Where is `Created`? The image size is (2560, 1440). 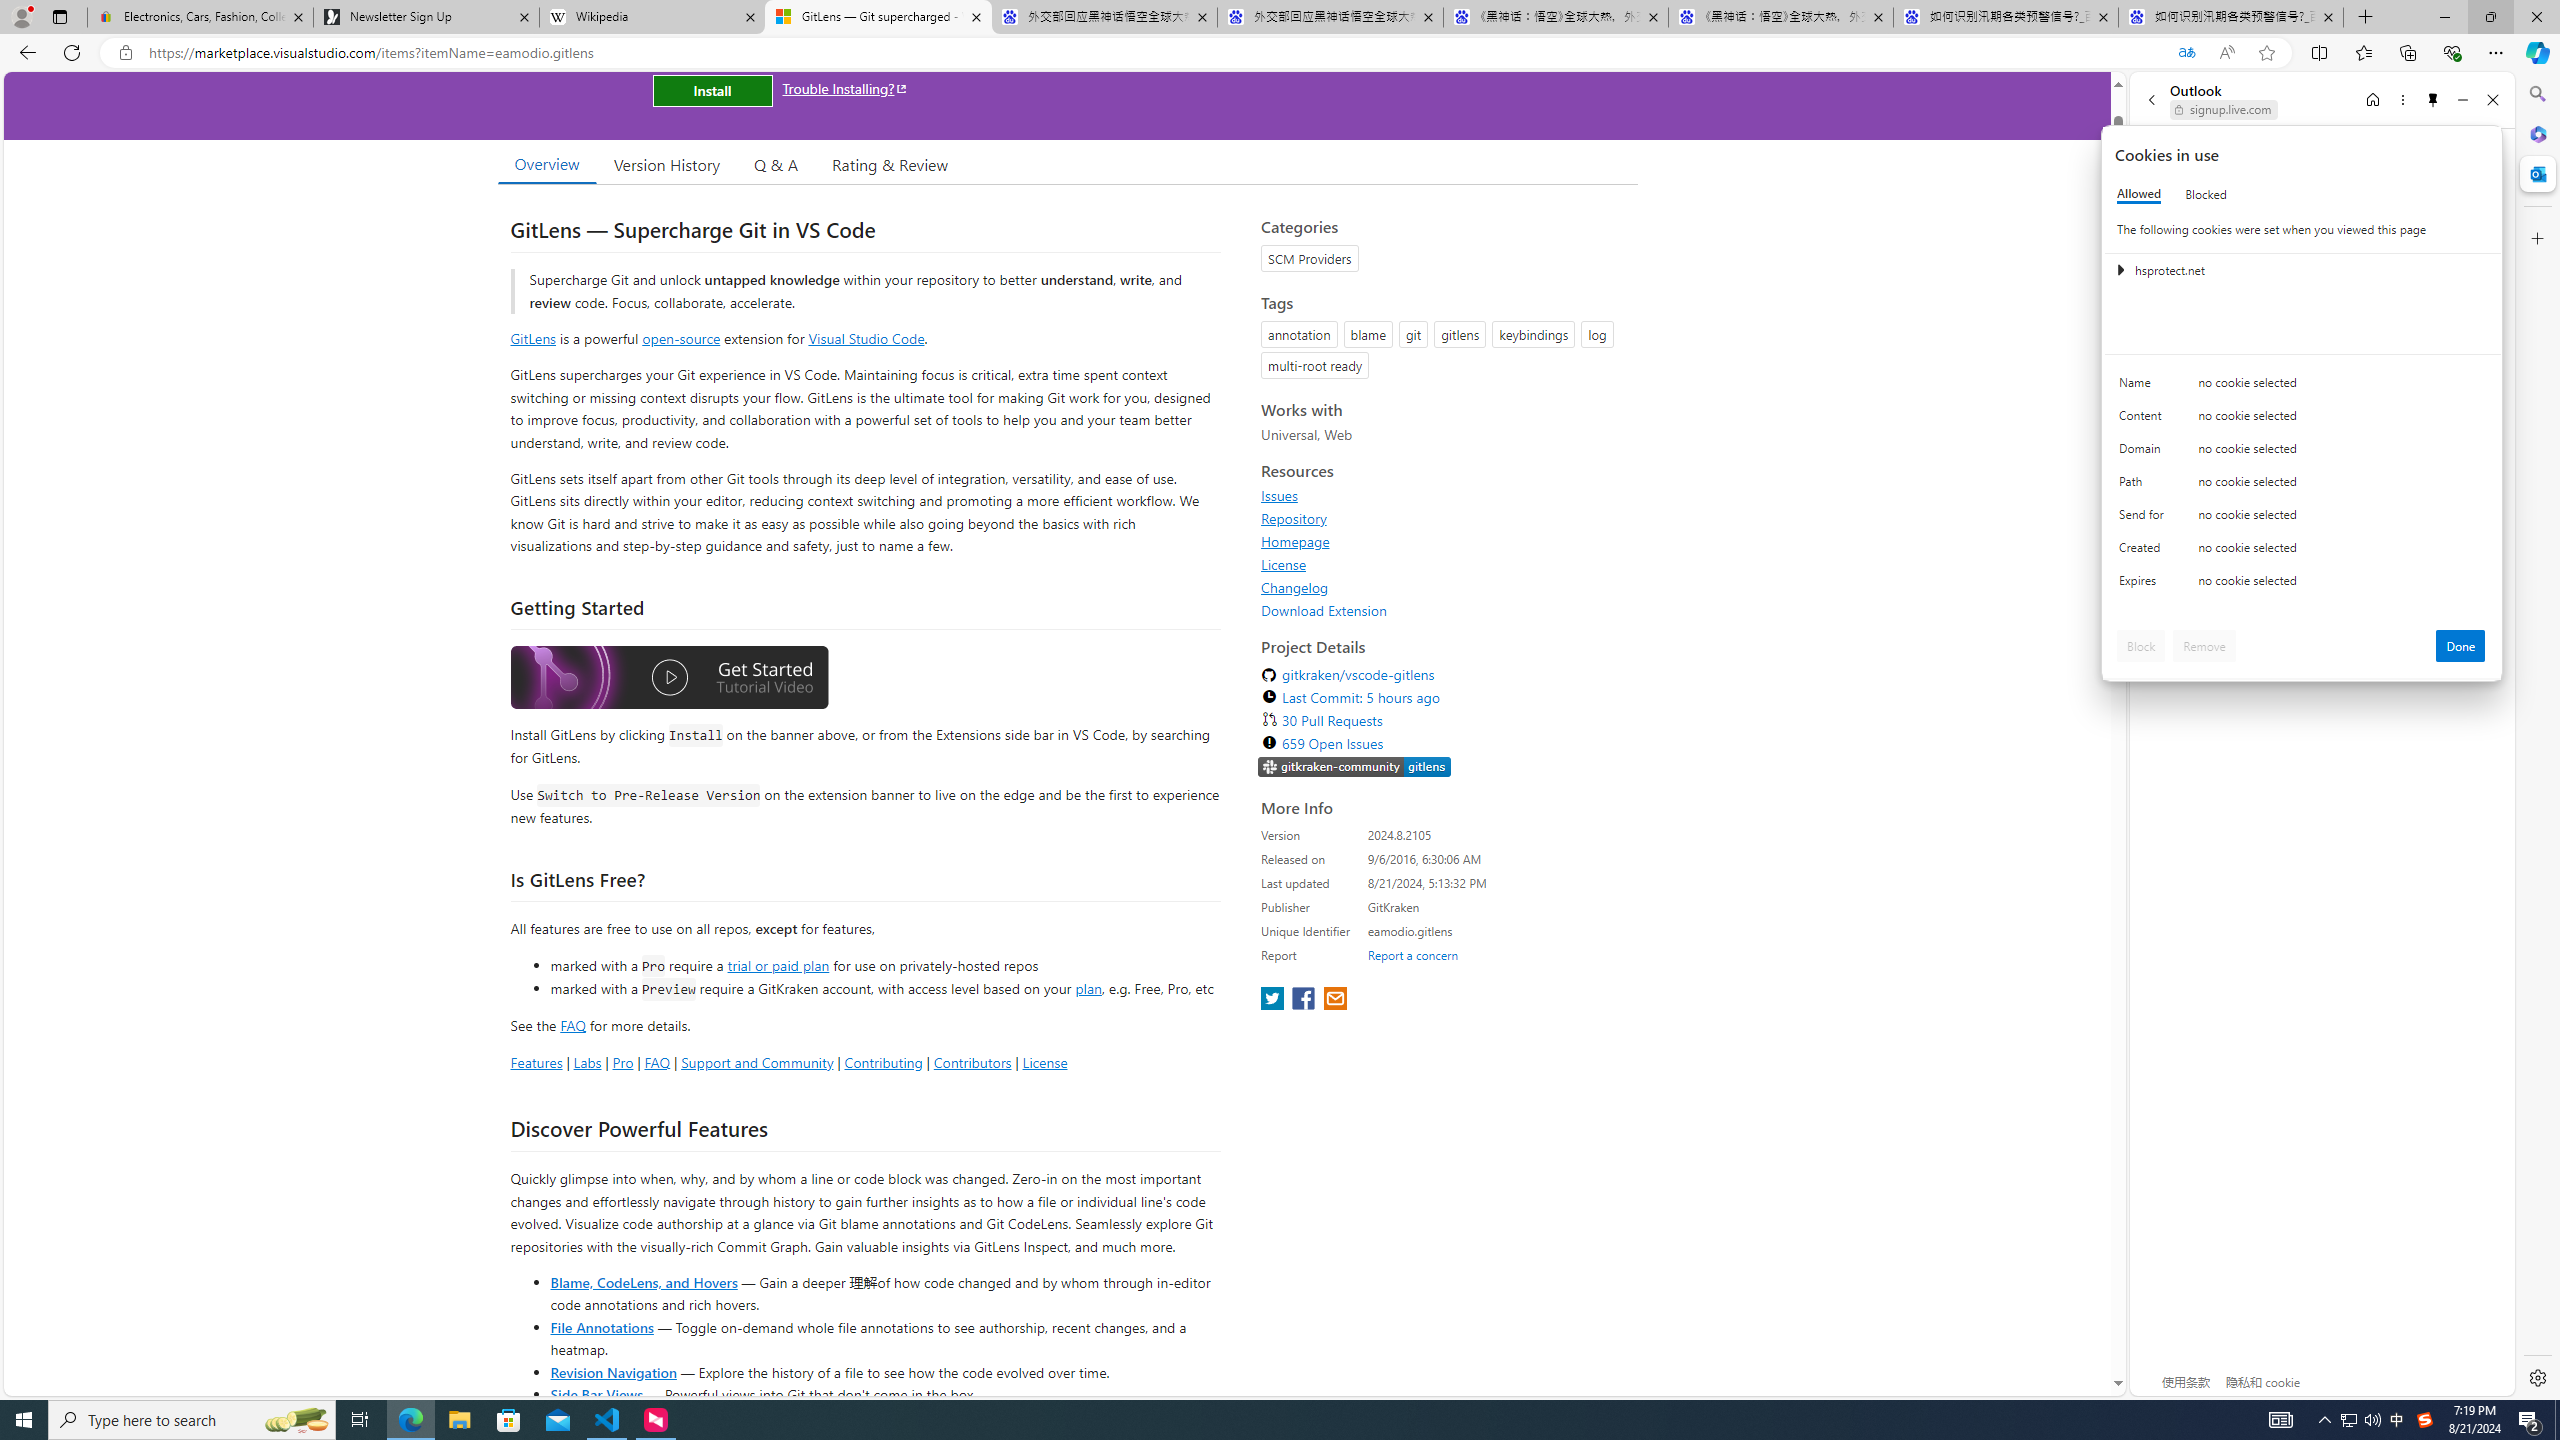
Created is located at coordinates (2145, 552).